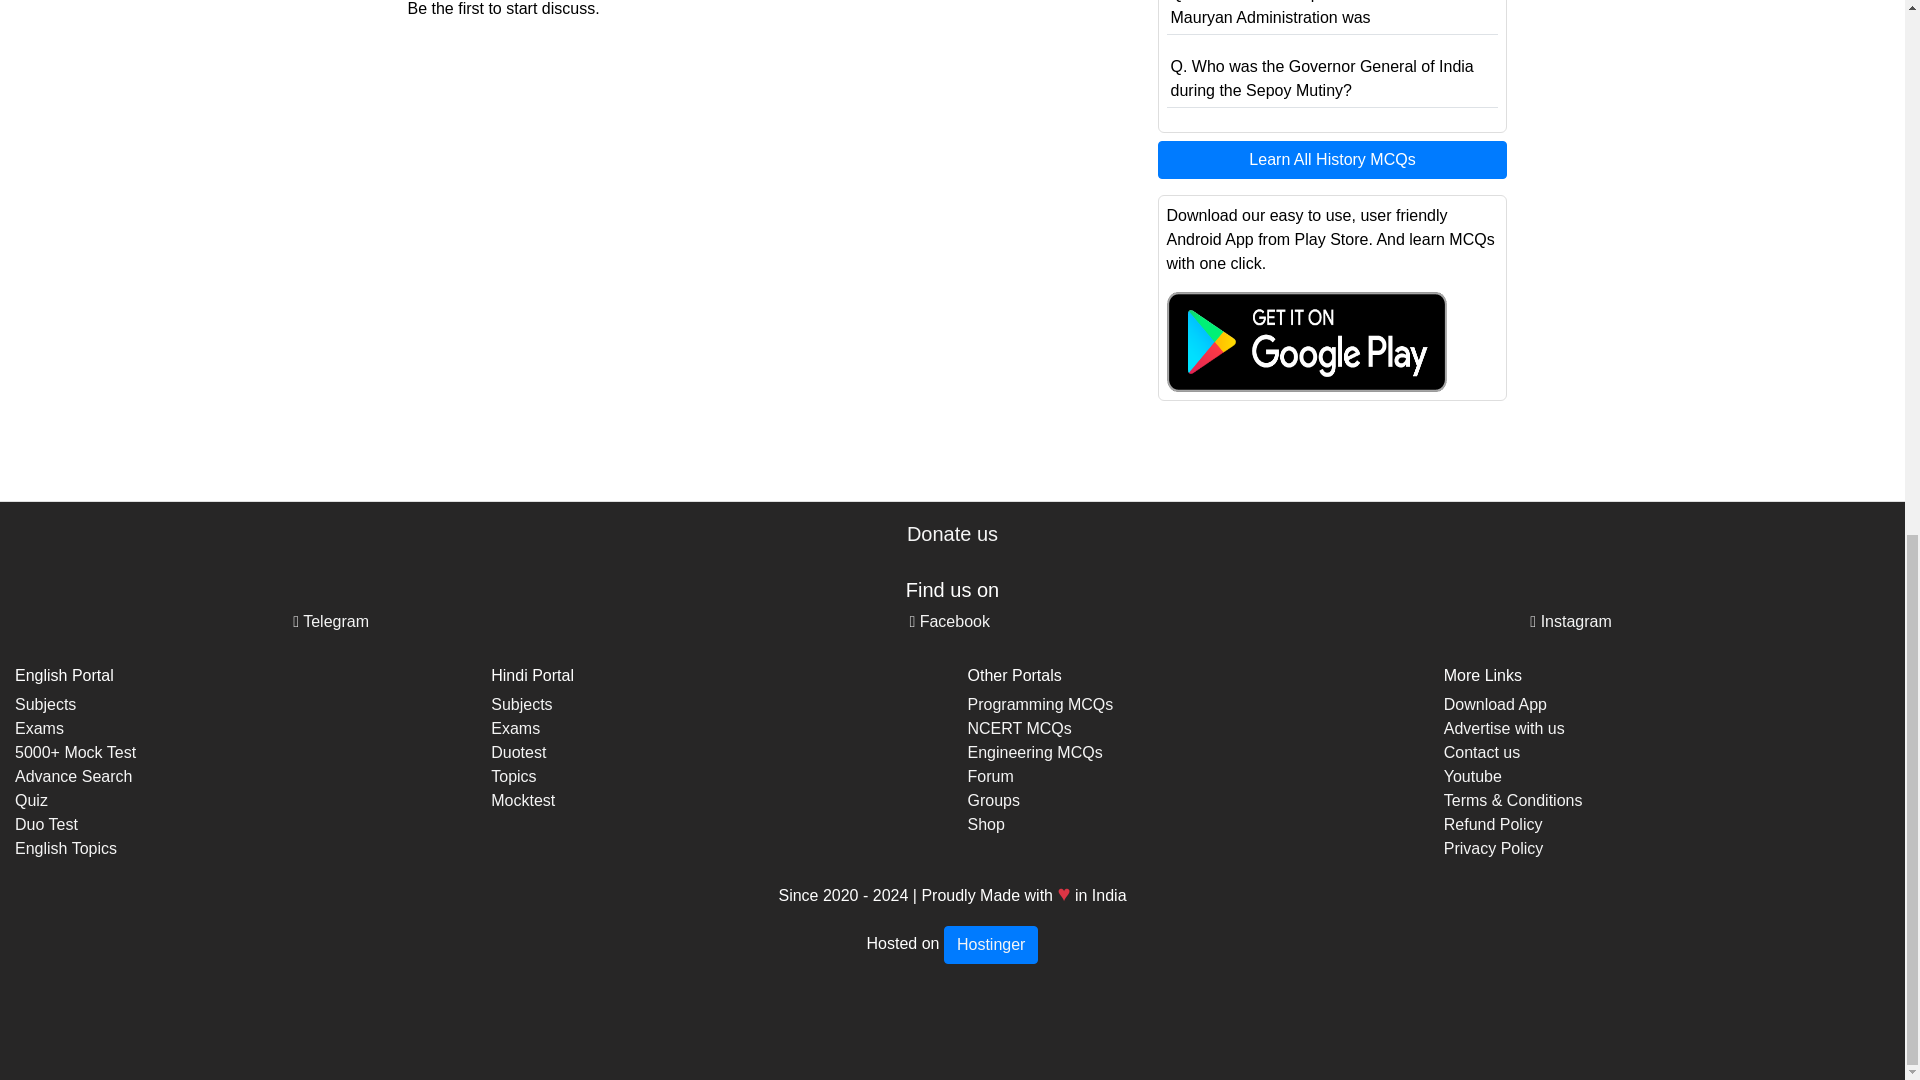  I want to click on Facebook, so click(949, 621).